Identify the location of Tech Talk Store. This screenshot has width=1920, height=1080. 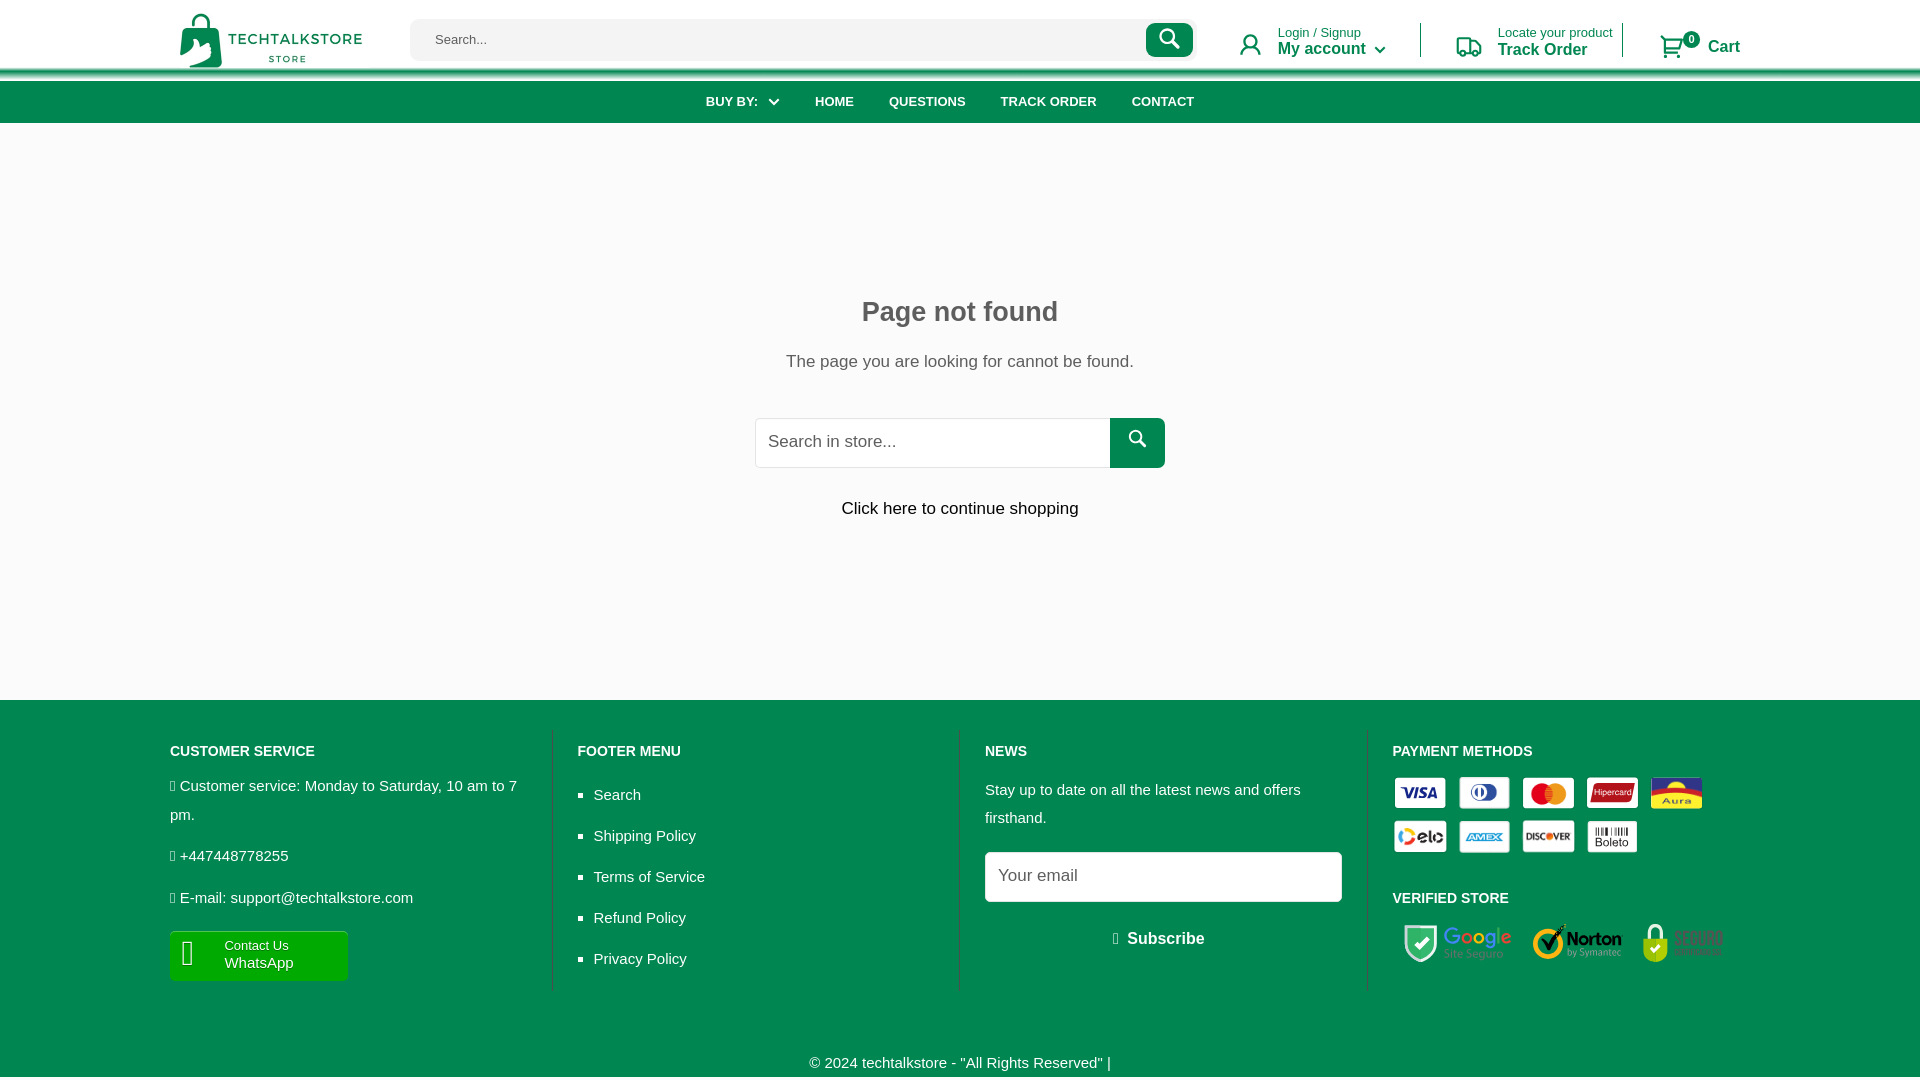
(1332, 48).